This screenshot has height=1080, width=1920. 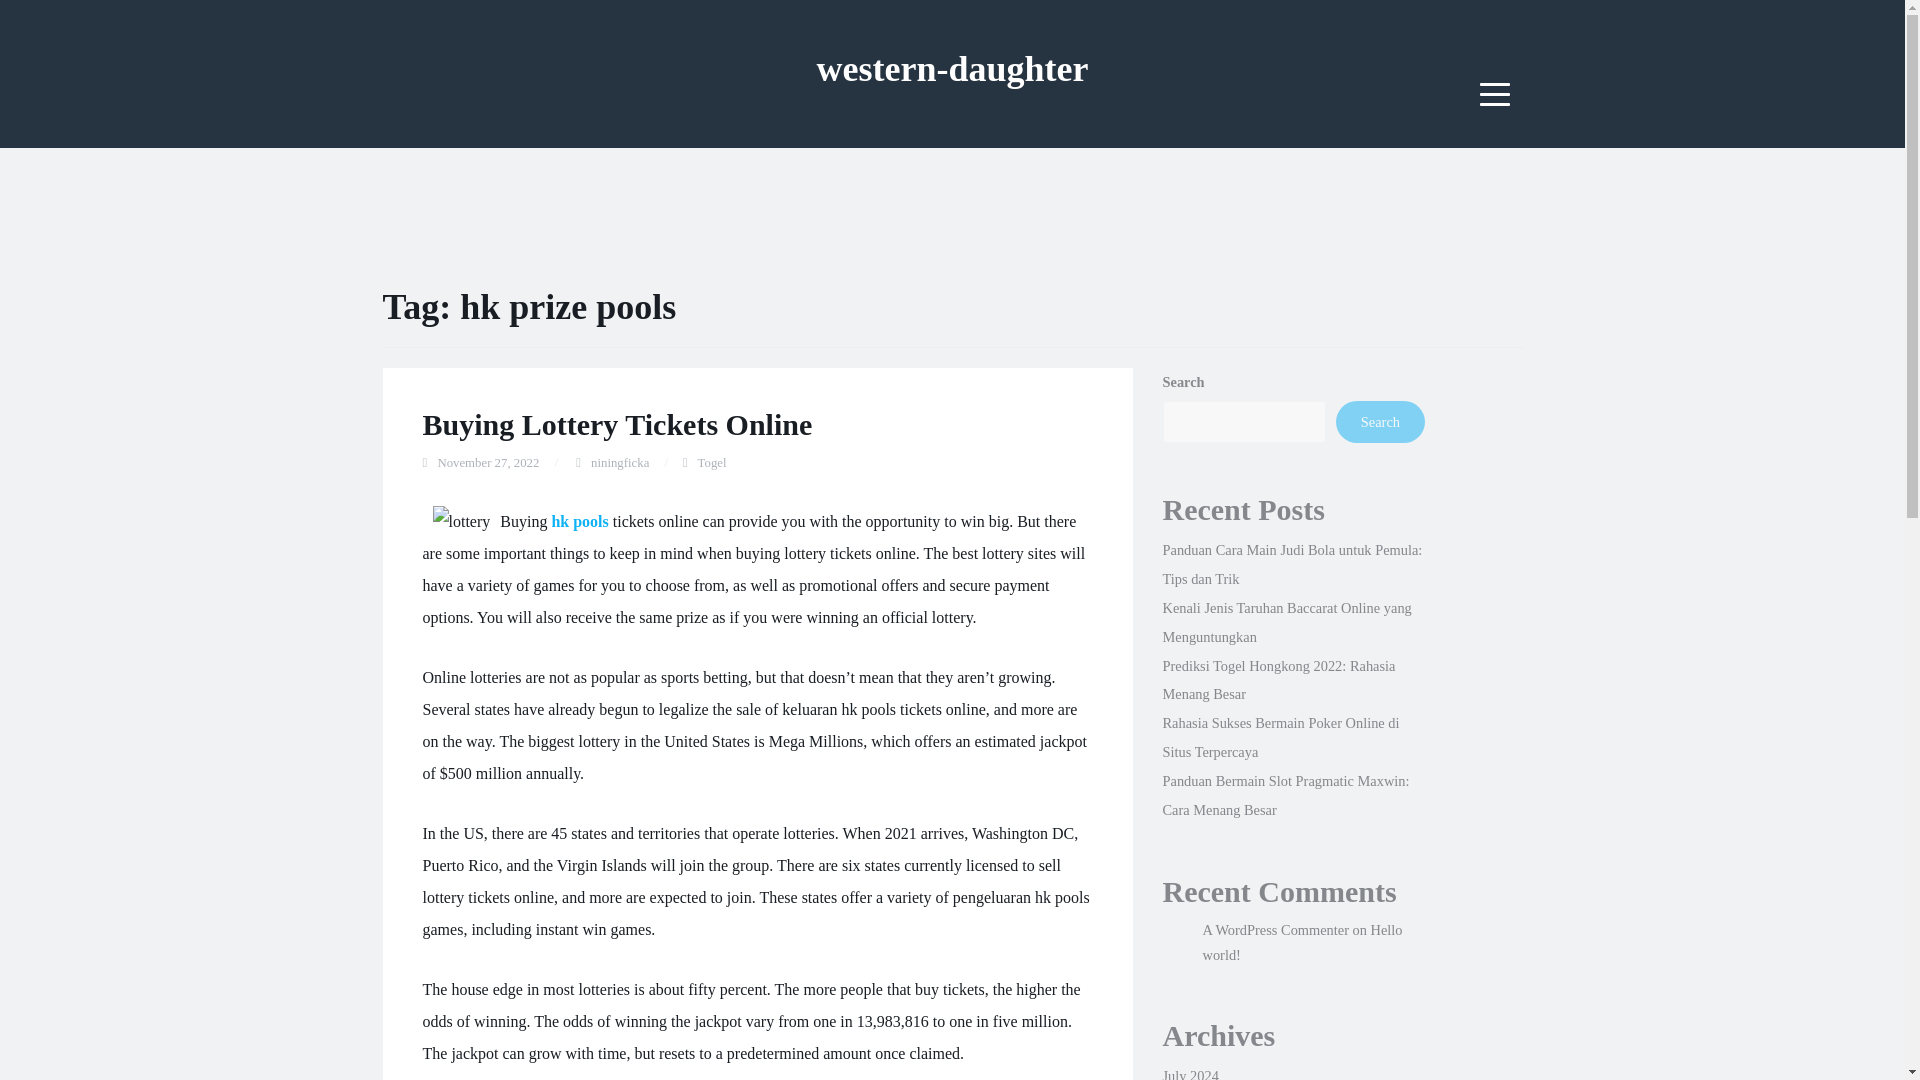 I want to click on Menu, so click(x=1495, y=94).